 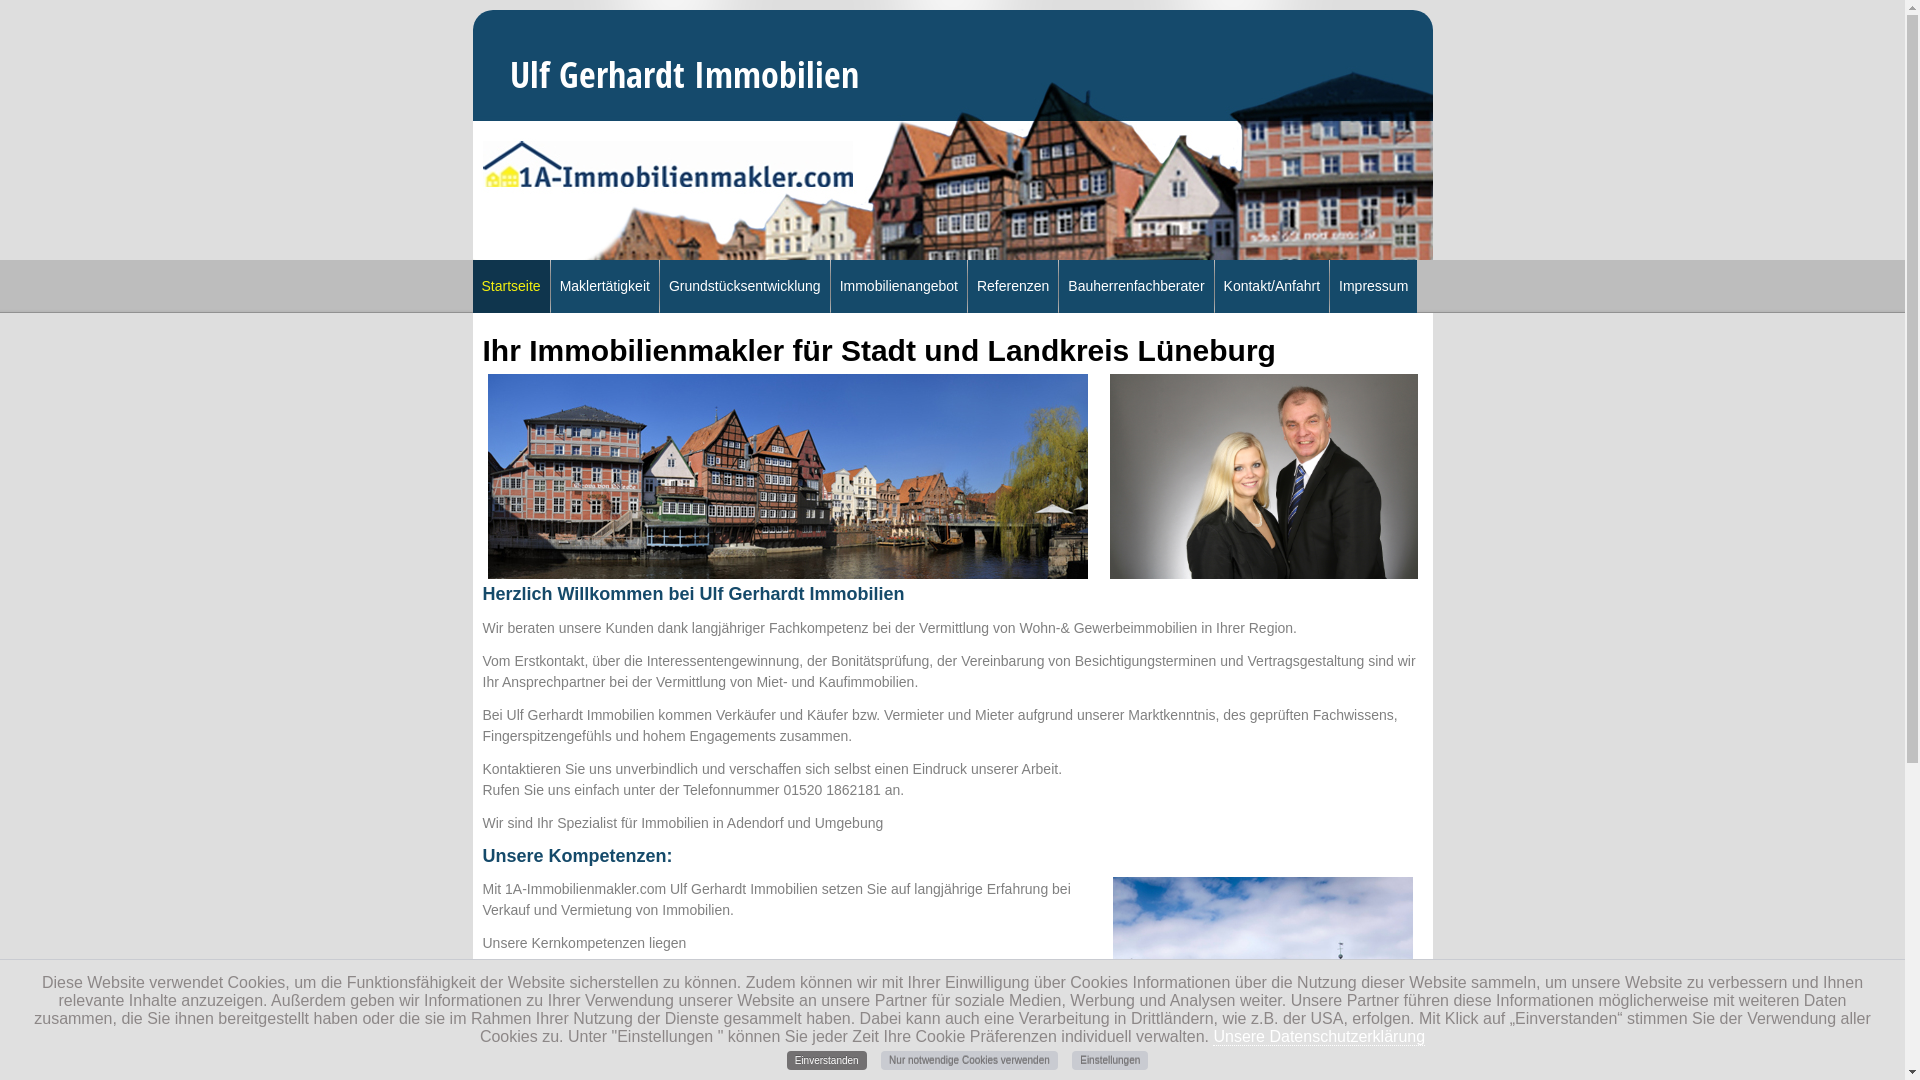 I want to click on Kontakt/Anfahrt, so click(x=1272, y=286).